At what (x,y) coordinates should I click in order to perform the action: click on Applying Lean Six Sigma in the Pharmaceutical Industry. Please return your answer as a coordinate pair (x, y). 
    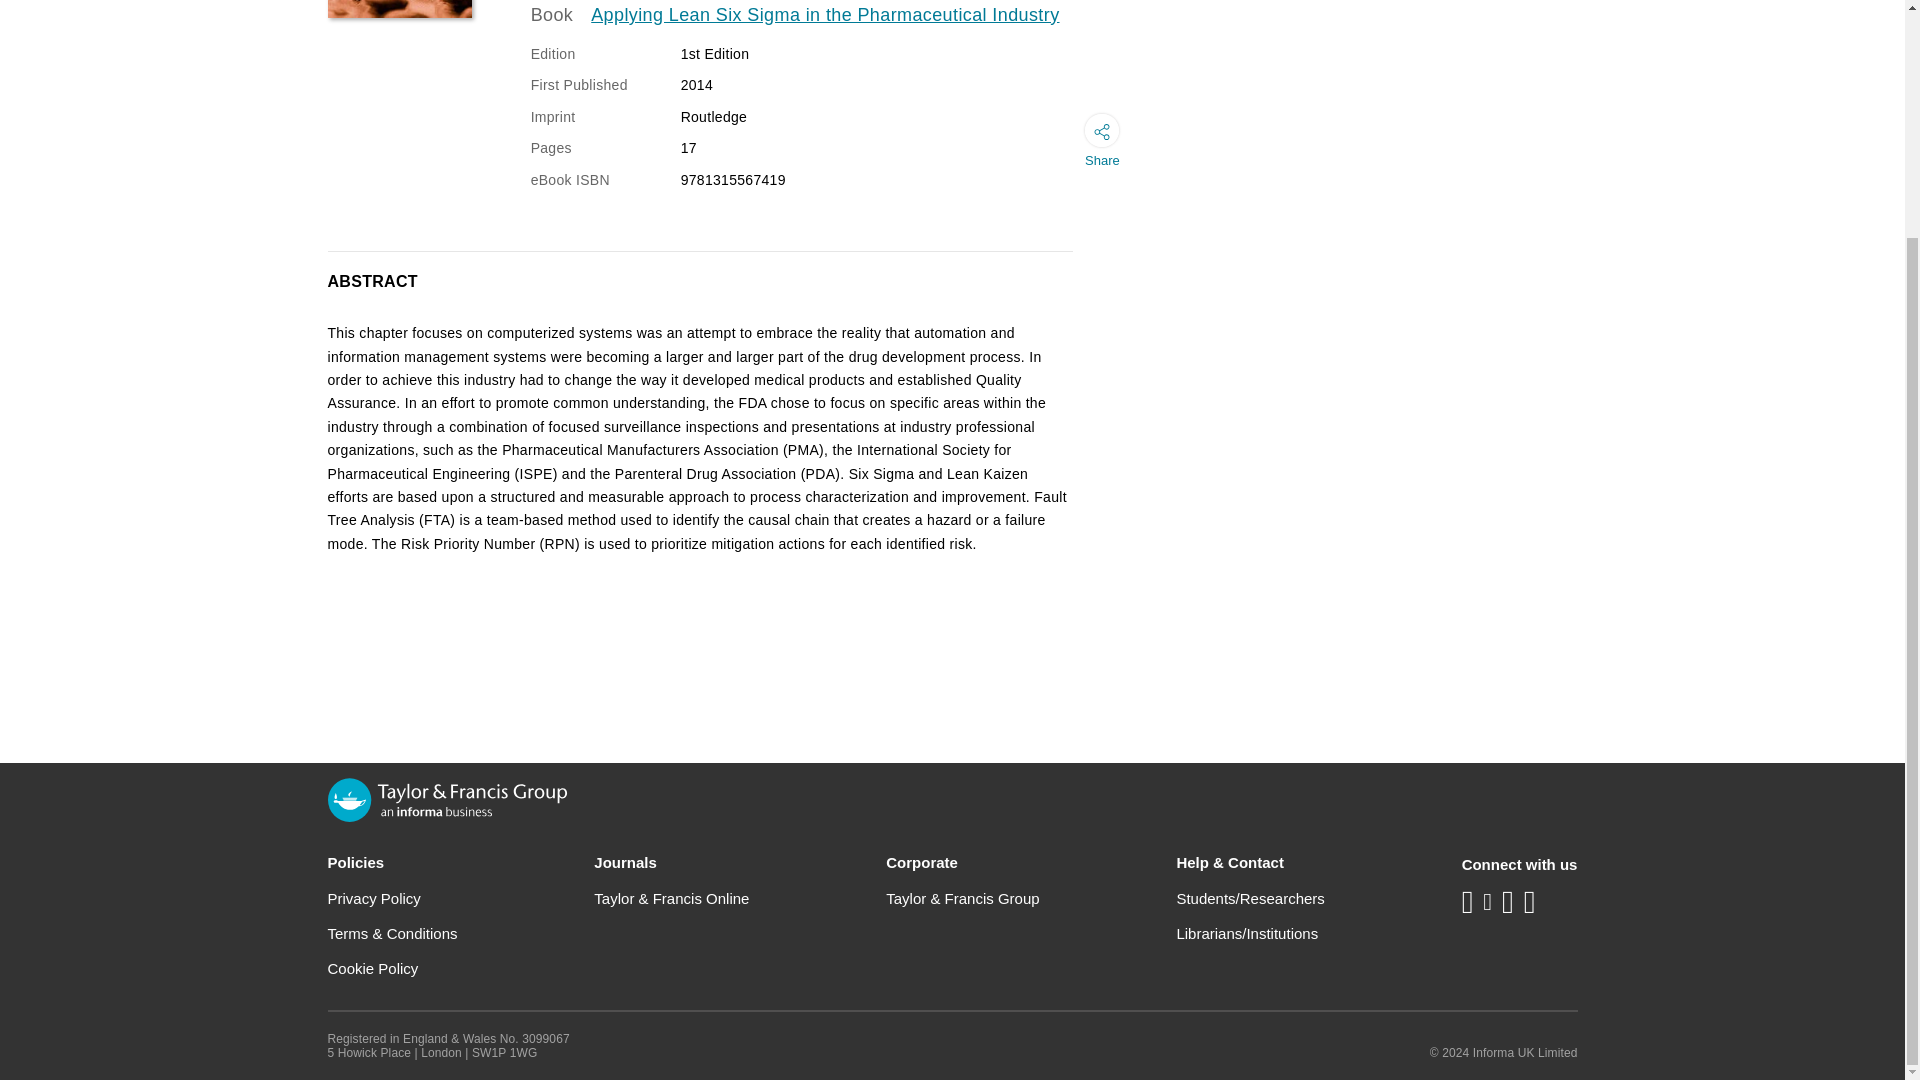
    Looking at the image, I should click on (825, 16).